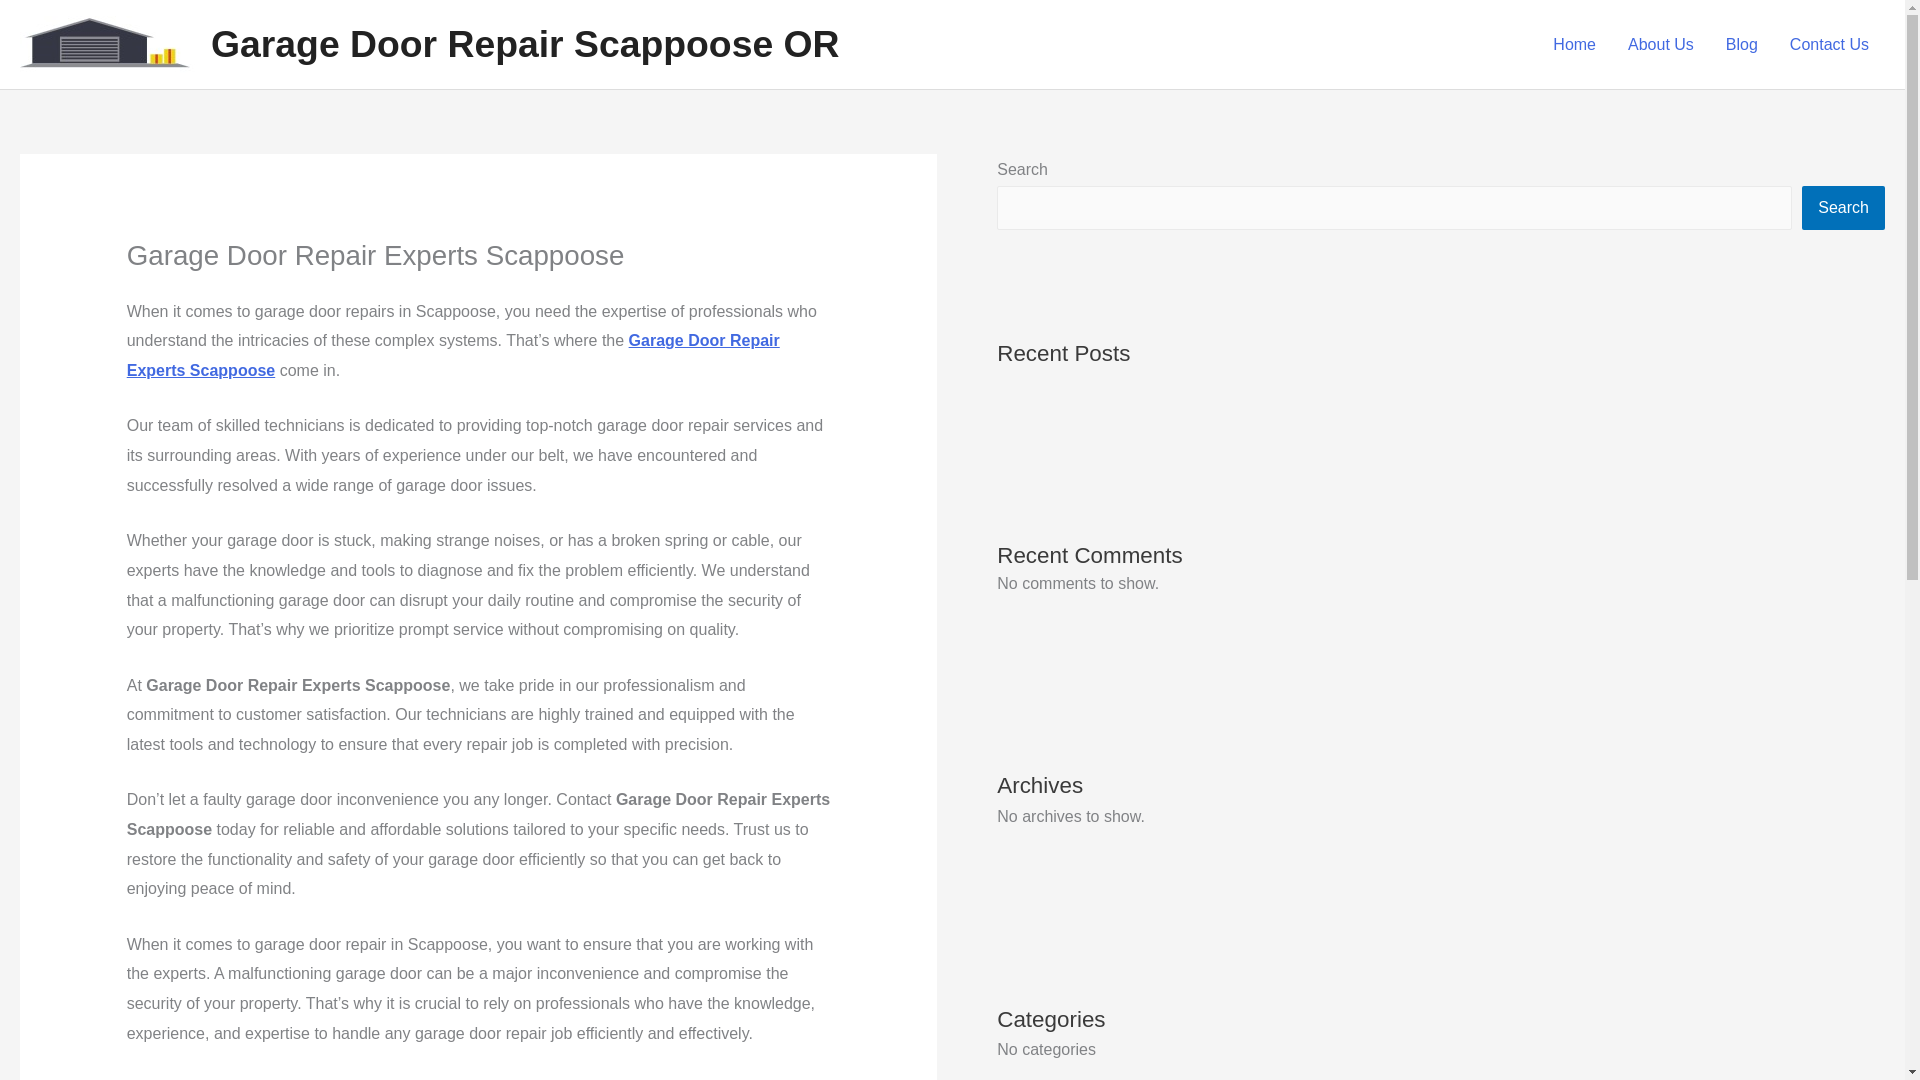  Describe the element at coordinates (526, 43) in the screenshot. I see `Garage Door Repair Scappoose OR` at that location.